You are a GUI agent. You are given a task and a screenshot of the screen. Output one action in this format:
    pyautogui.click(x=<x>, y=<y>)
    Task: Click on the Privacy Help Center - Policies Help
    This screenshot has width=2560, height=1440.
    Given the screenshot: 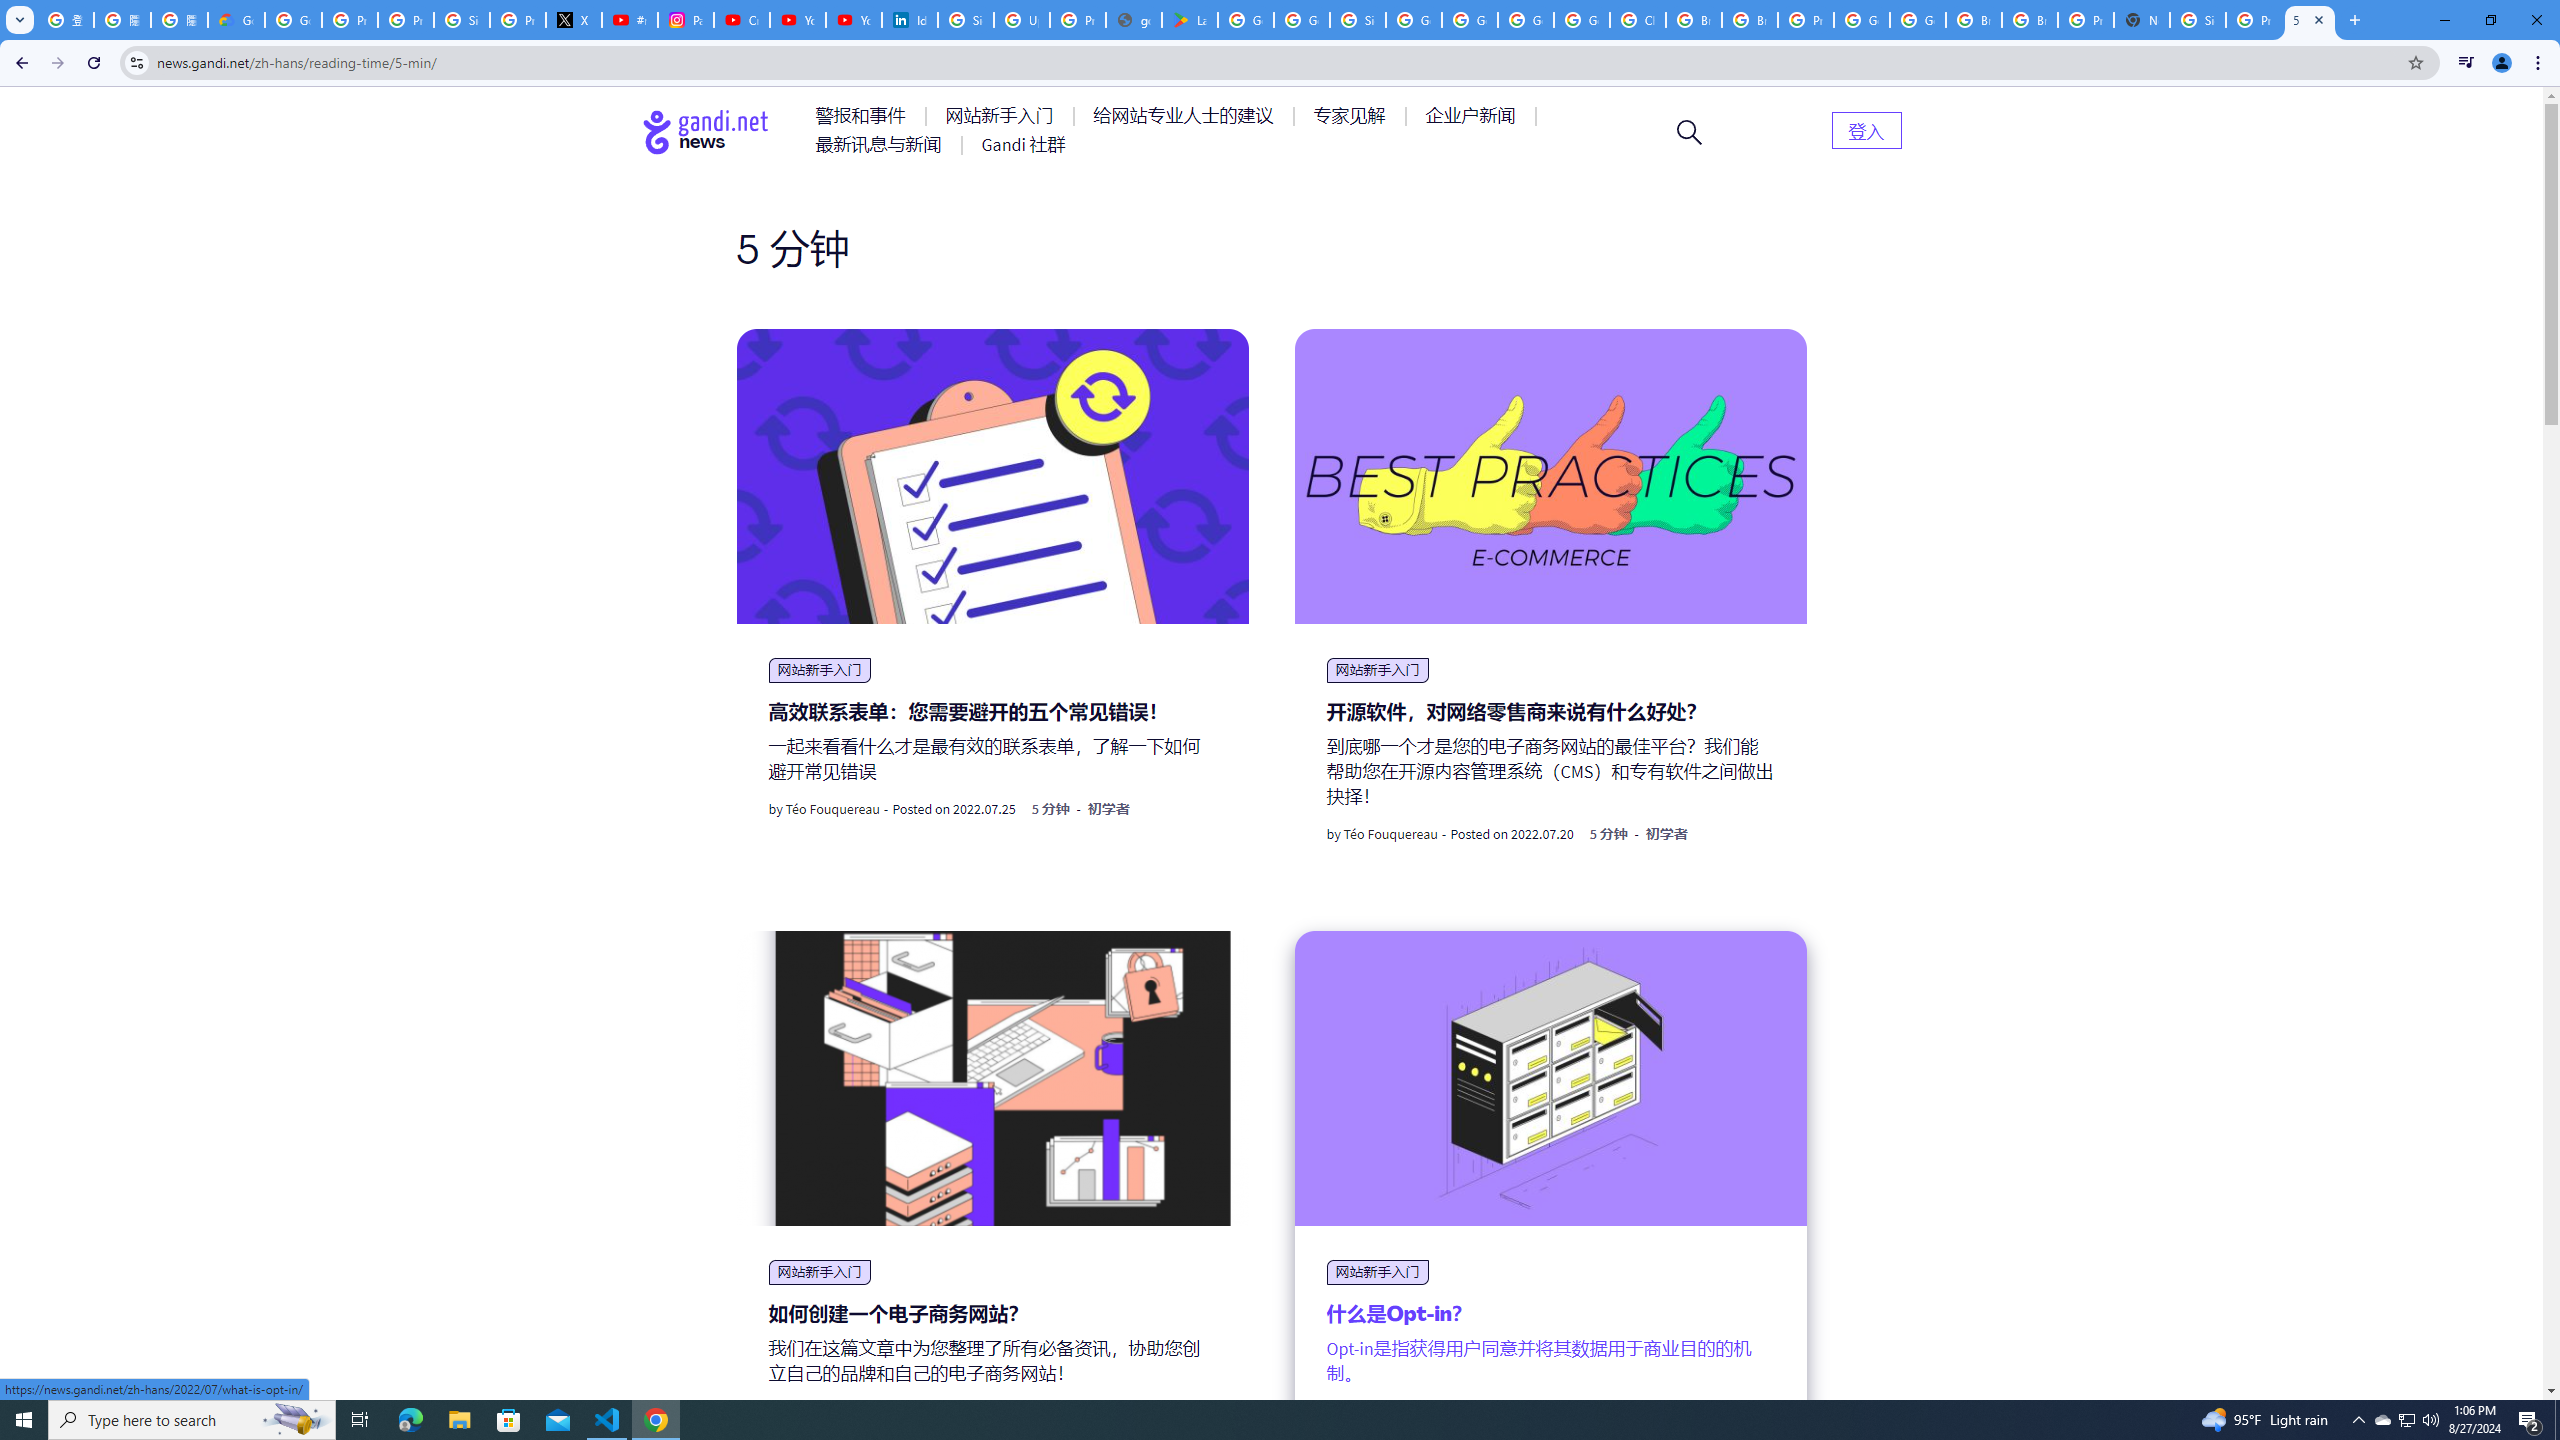 What is the action you would take?
    pyautogui.click(x=405, y=20)
    